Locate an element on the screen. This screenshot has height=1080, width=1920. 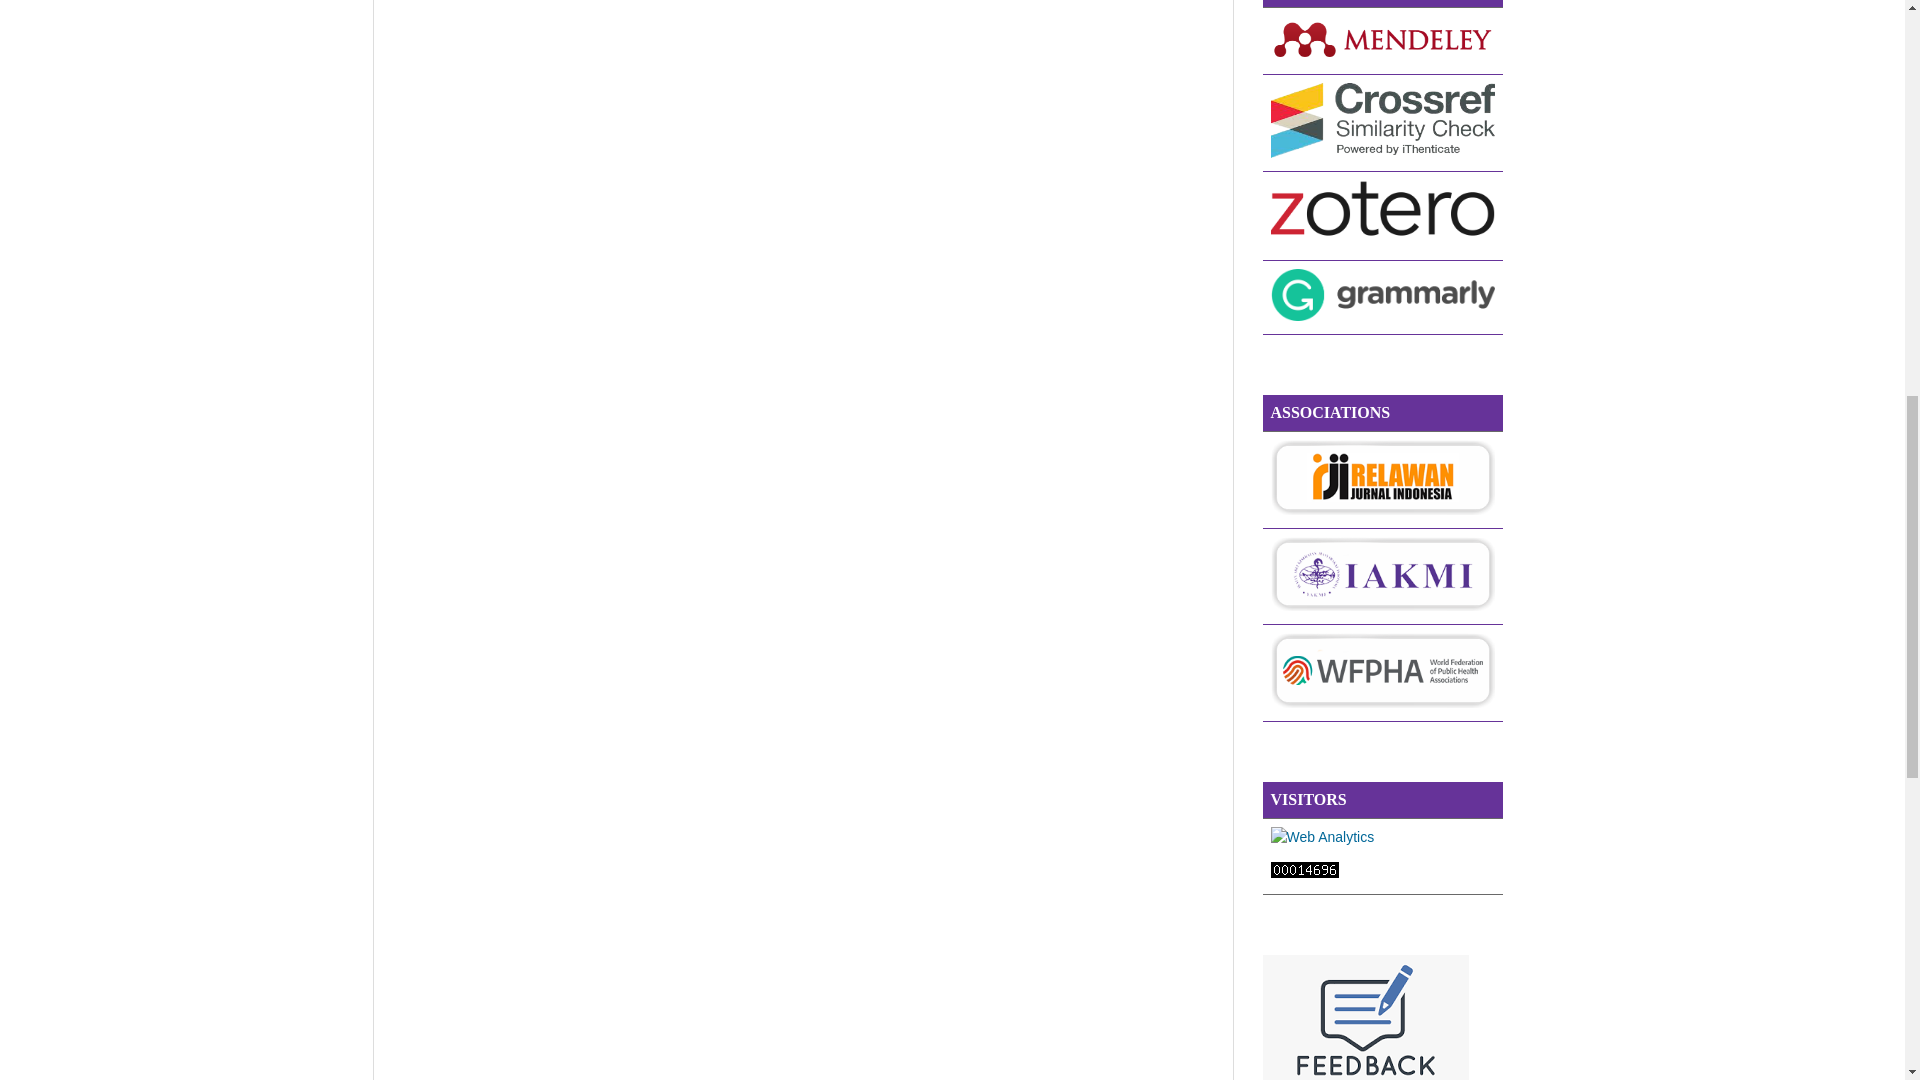
zotero is located at coordinates (1381, 242).